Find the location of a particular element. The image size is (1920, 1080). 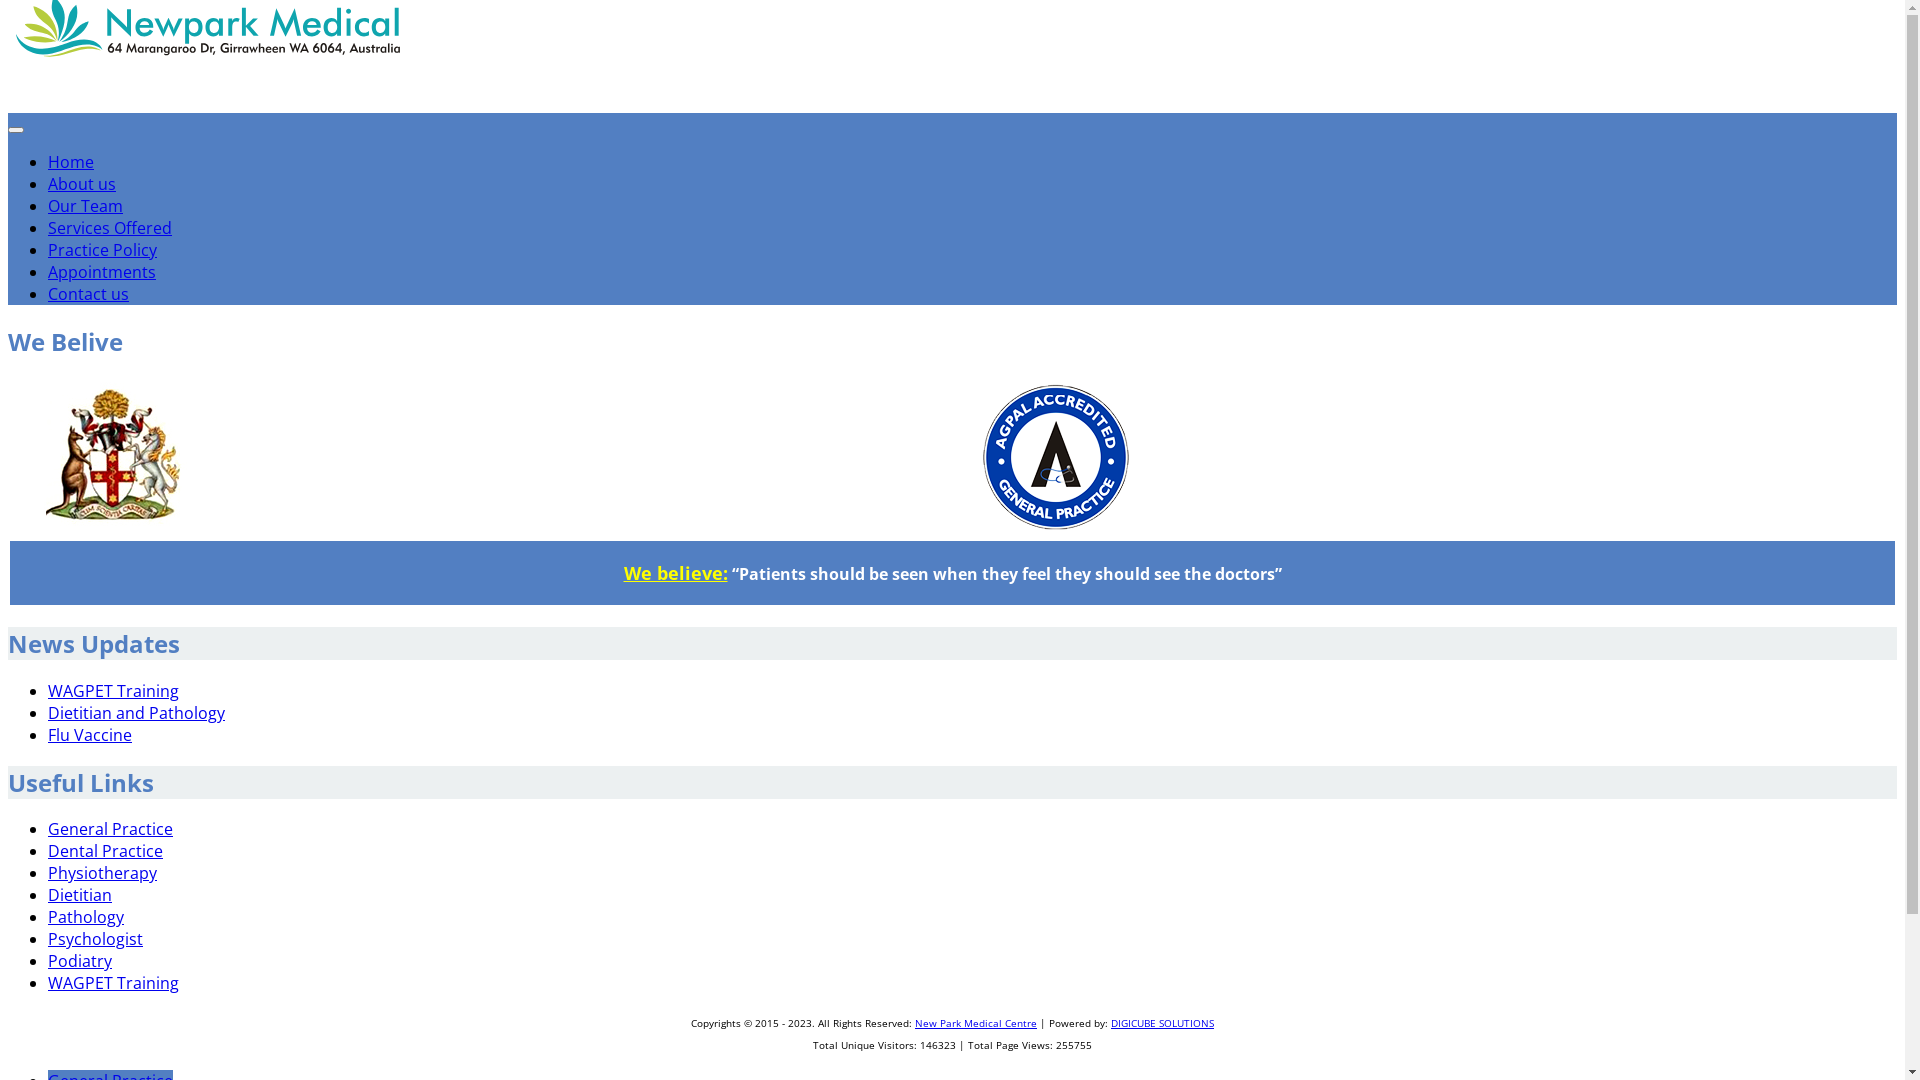

Services Offered is located at coordinates (110, 228).